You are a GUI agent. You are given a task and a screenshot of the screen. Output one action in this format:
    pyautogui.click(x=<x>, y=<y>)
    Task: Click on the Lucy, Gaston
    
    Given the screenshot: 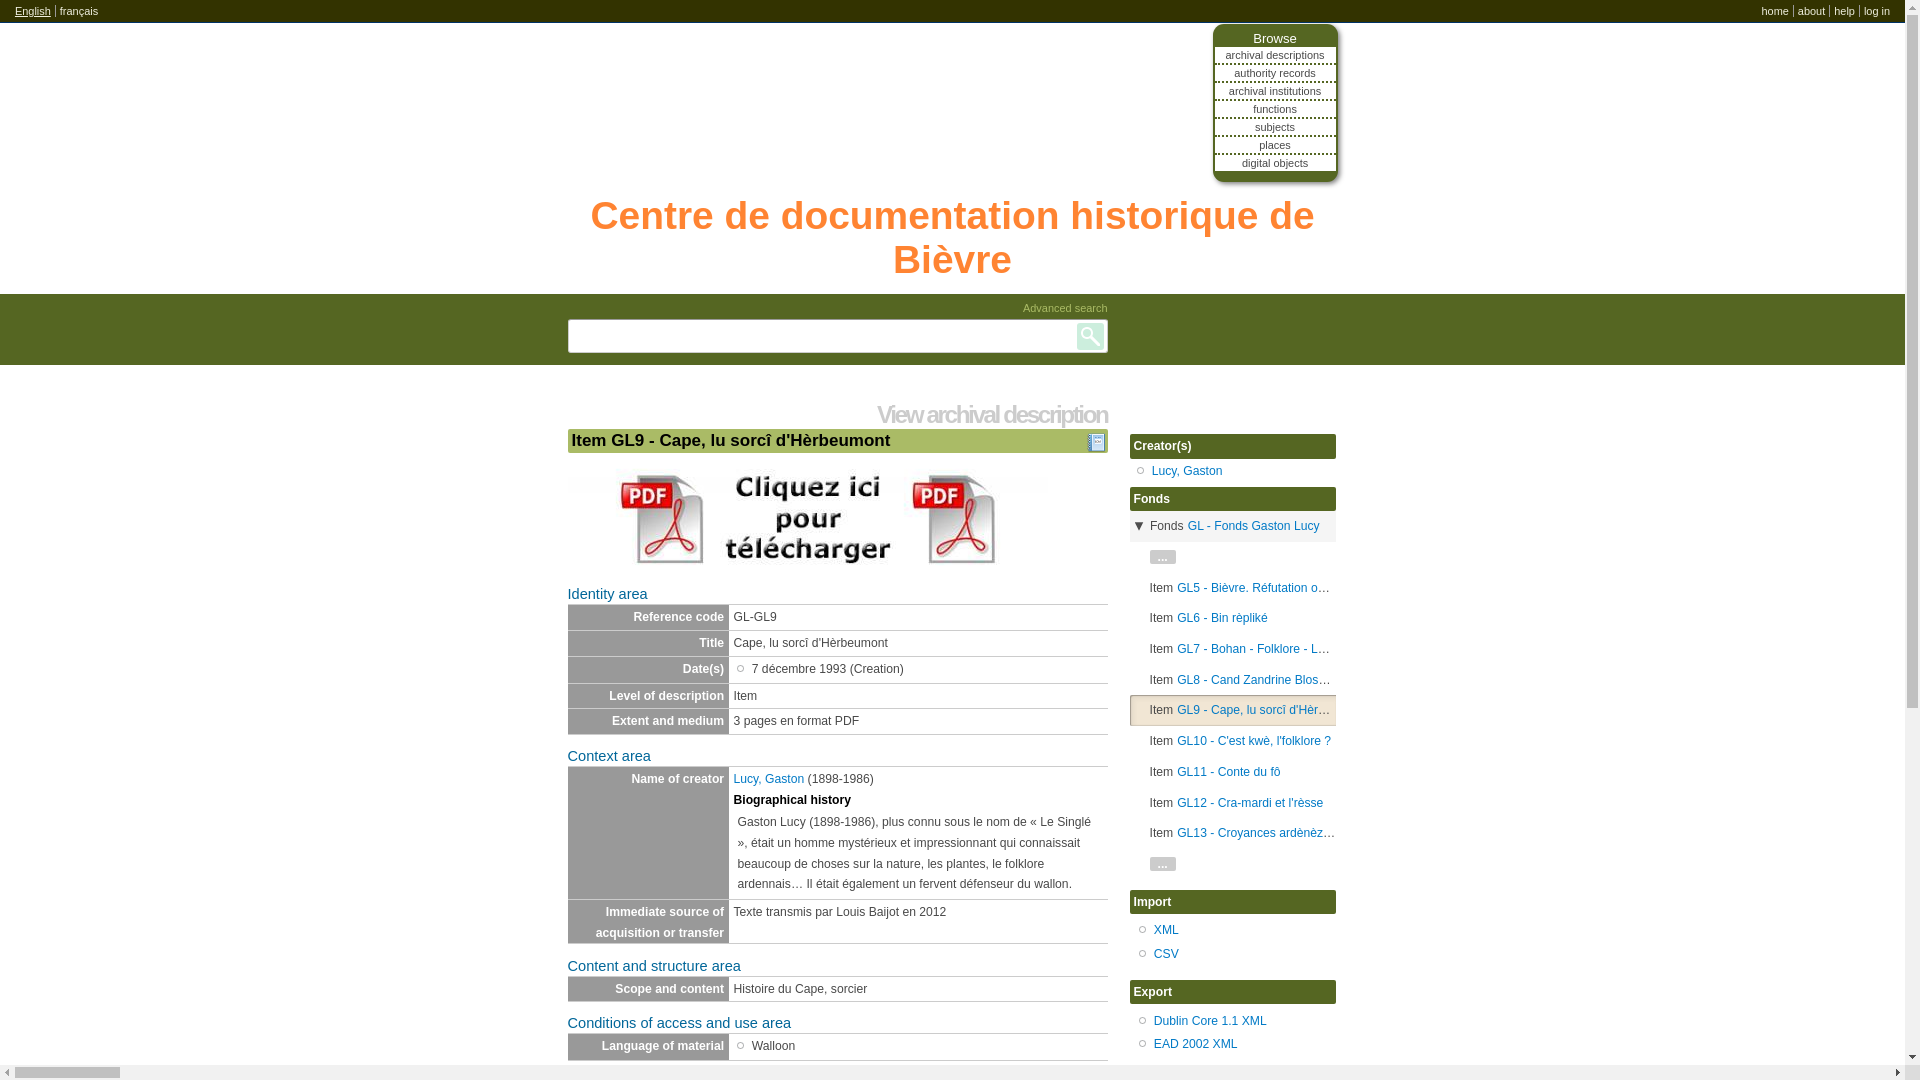 What is the action you would take?
    pyautogui.click(x=1188, y=471)
    